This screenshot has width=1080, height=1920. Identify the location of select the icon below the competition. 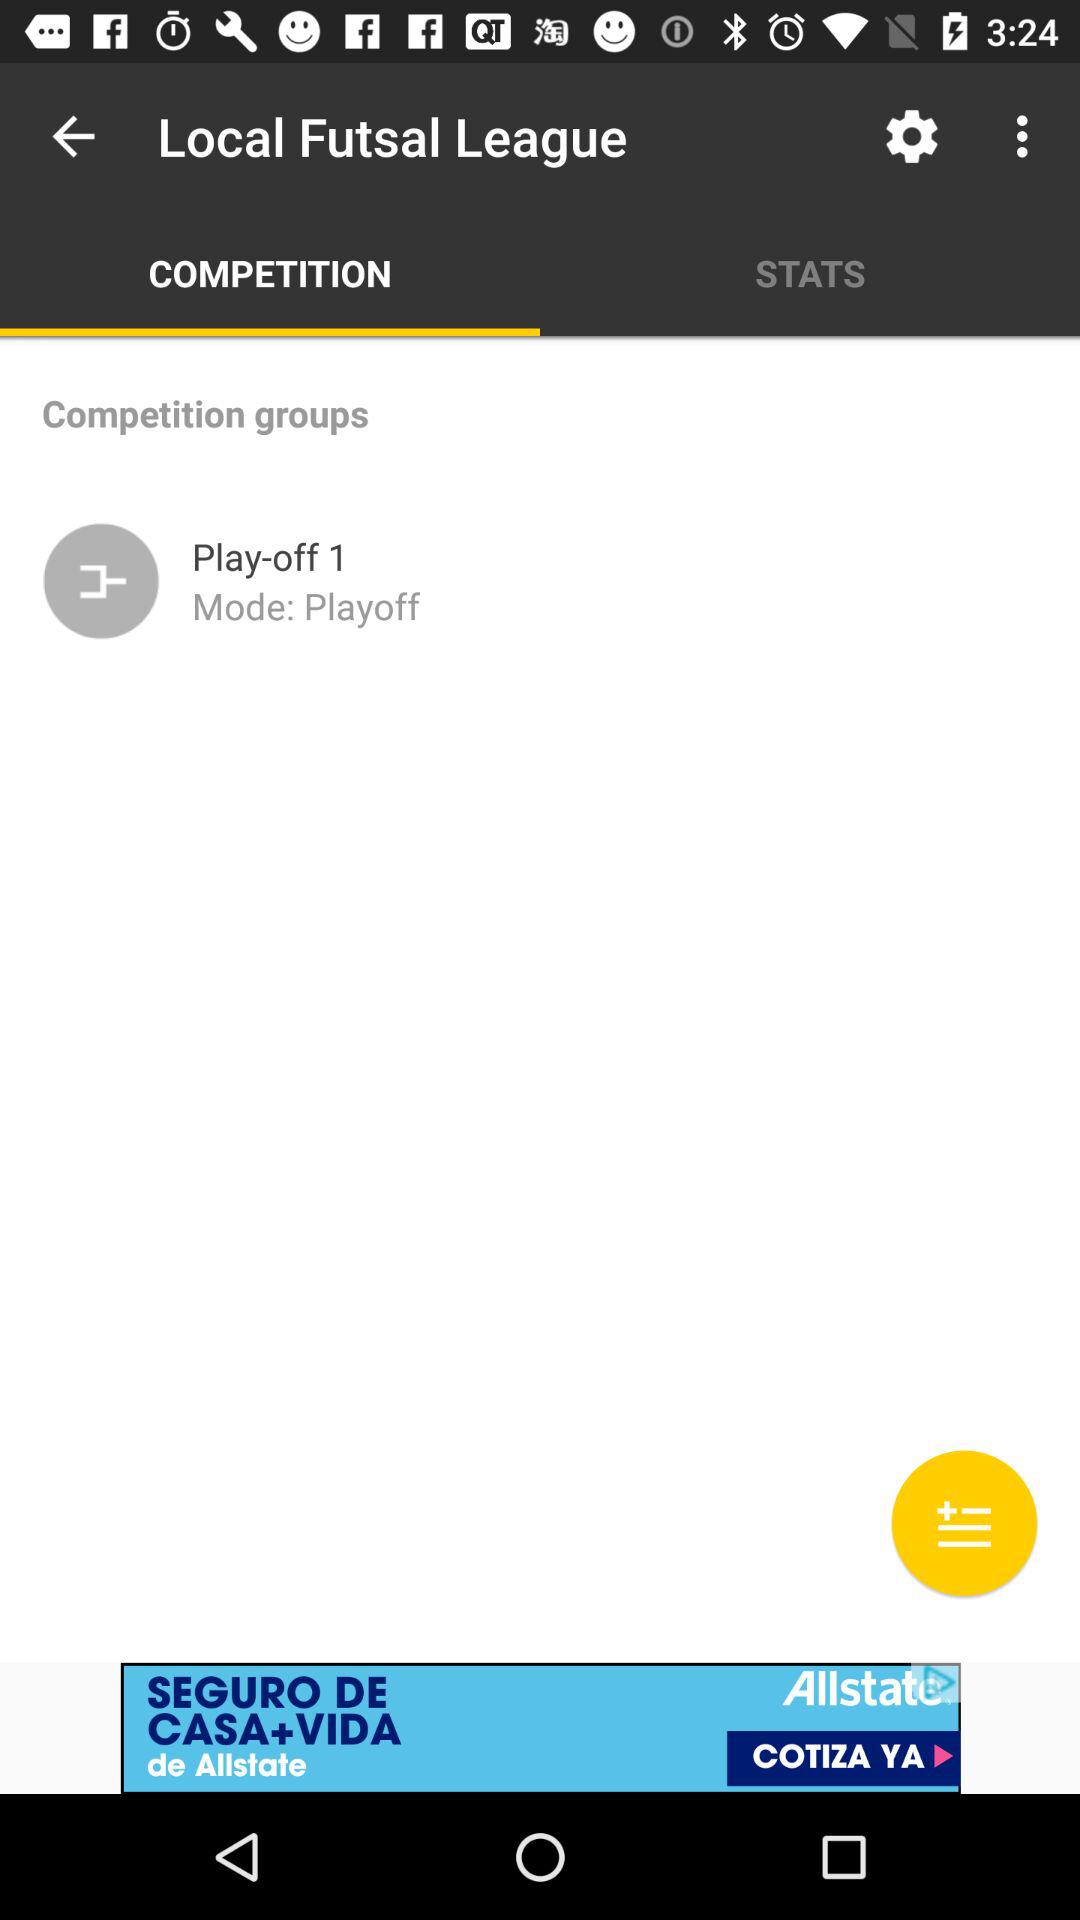
(101, 582).